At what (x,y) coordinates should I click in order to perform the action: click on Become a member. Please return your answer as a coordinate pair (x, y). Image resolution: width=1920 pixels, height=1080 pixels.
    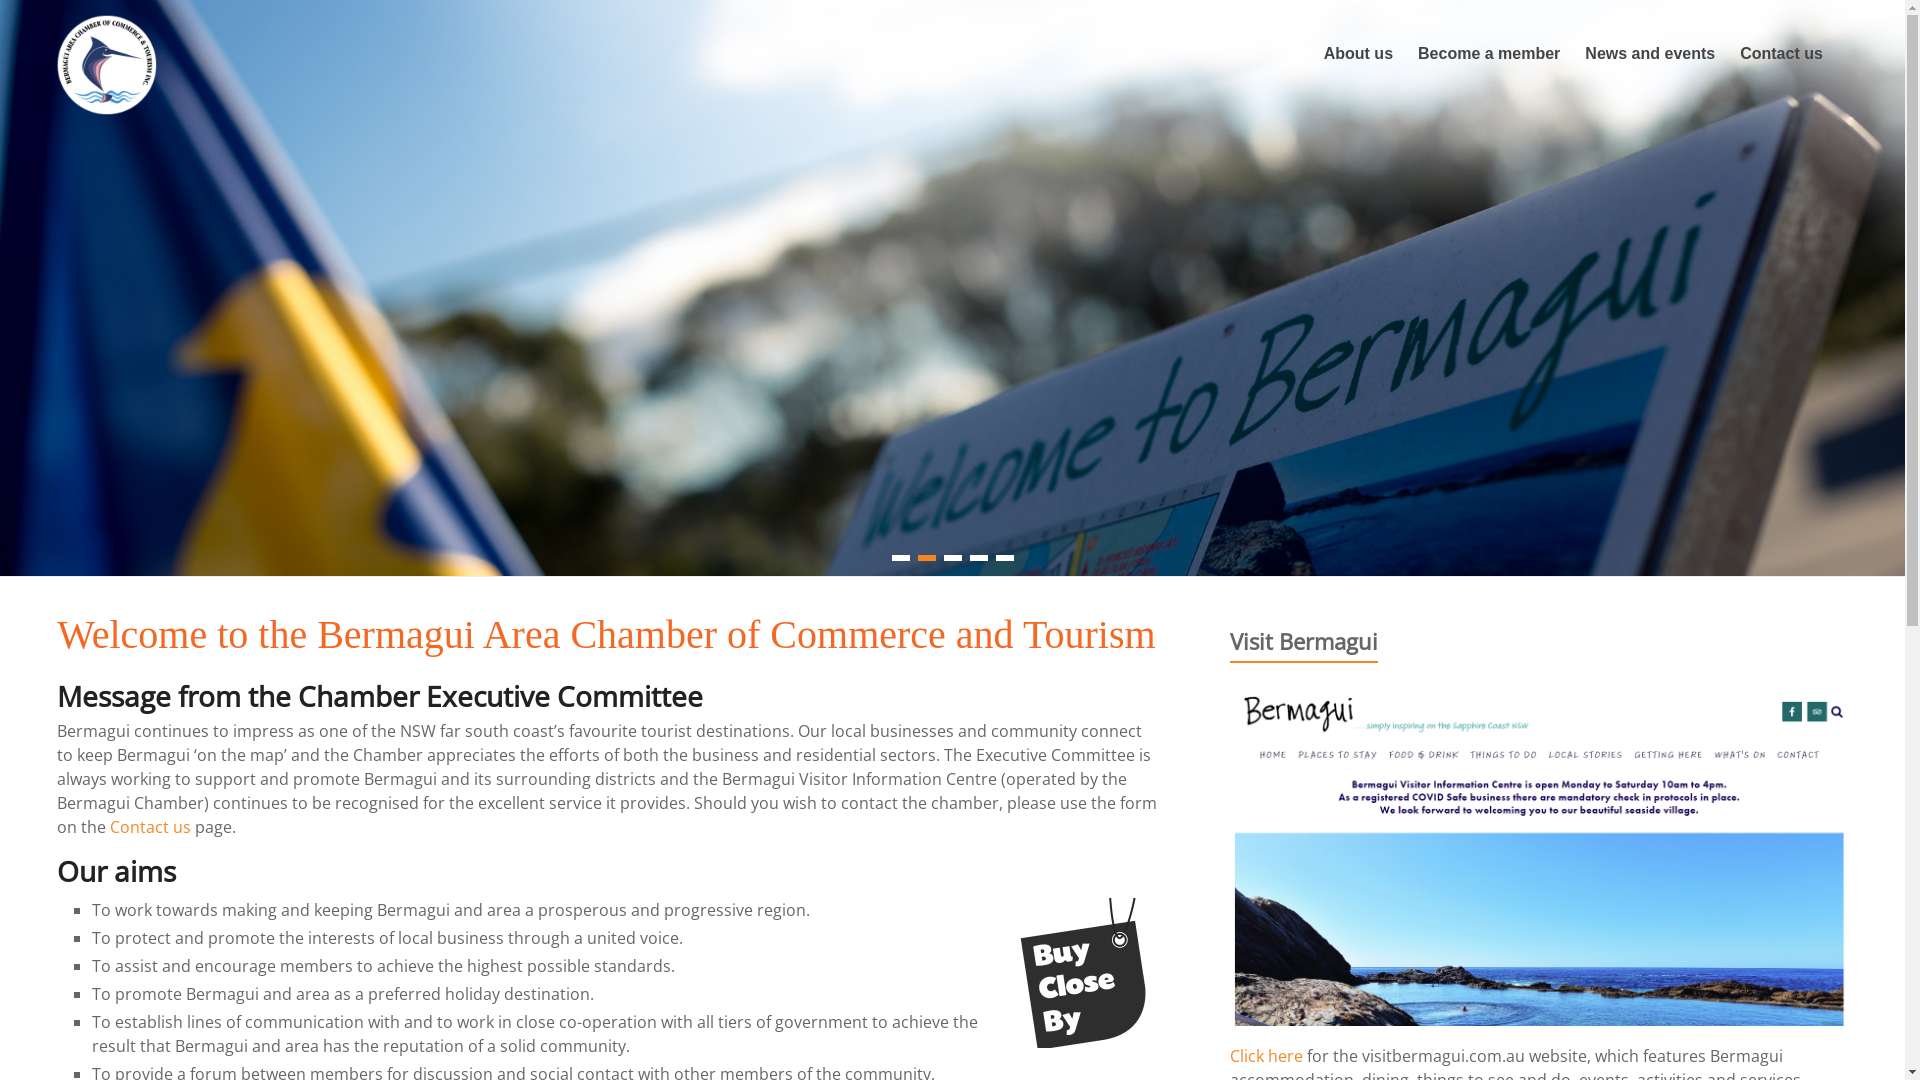
    Looking at the image, I should click on (1489, 54).